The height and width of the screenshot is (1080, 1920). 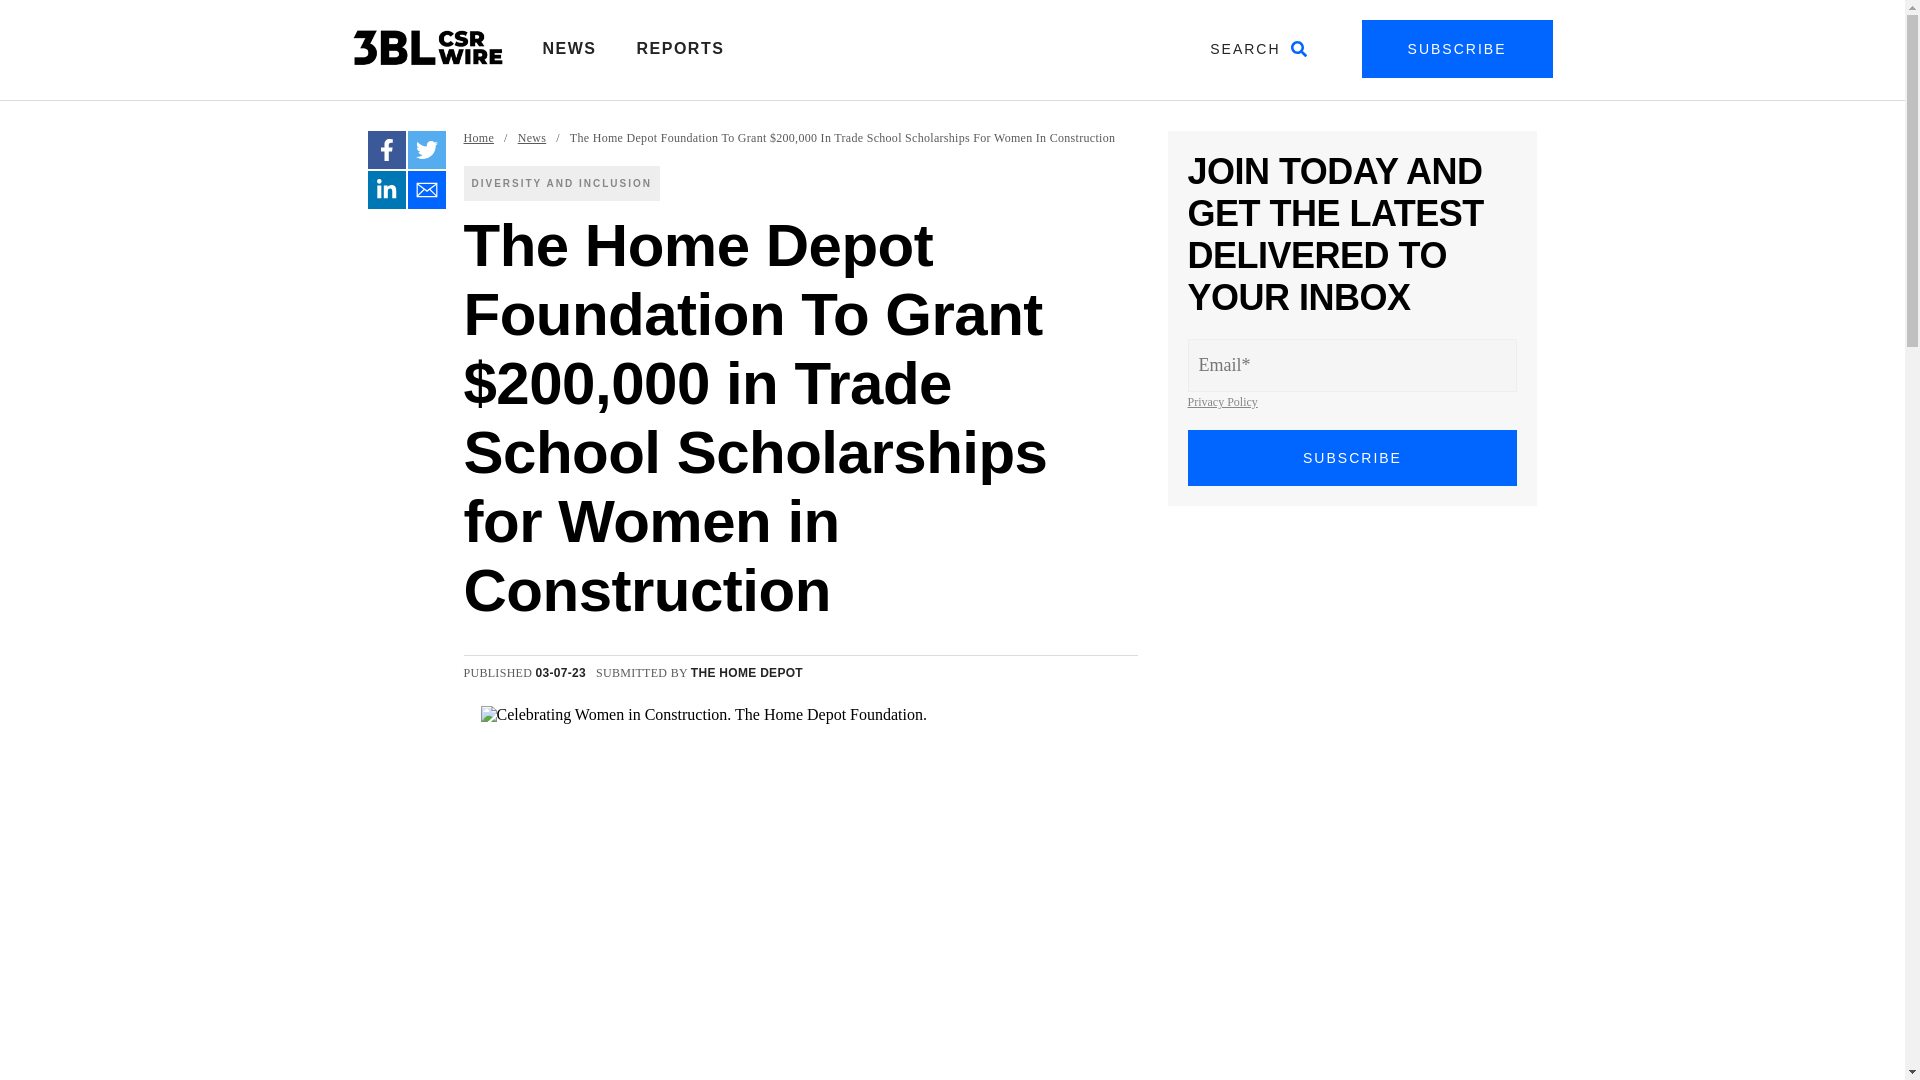 What do you see at coordinates (1353, 458) in the screenshot?
I see `SUBSCRIBE` at bounding box center [1353, 458].